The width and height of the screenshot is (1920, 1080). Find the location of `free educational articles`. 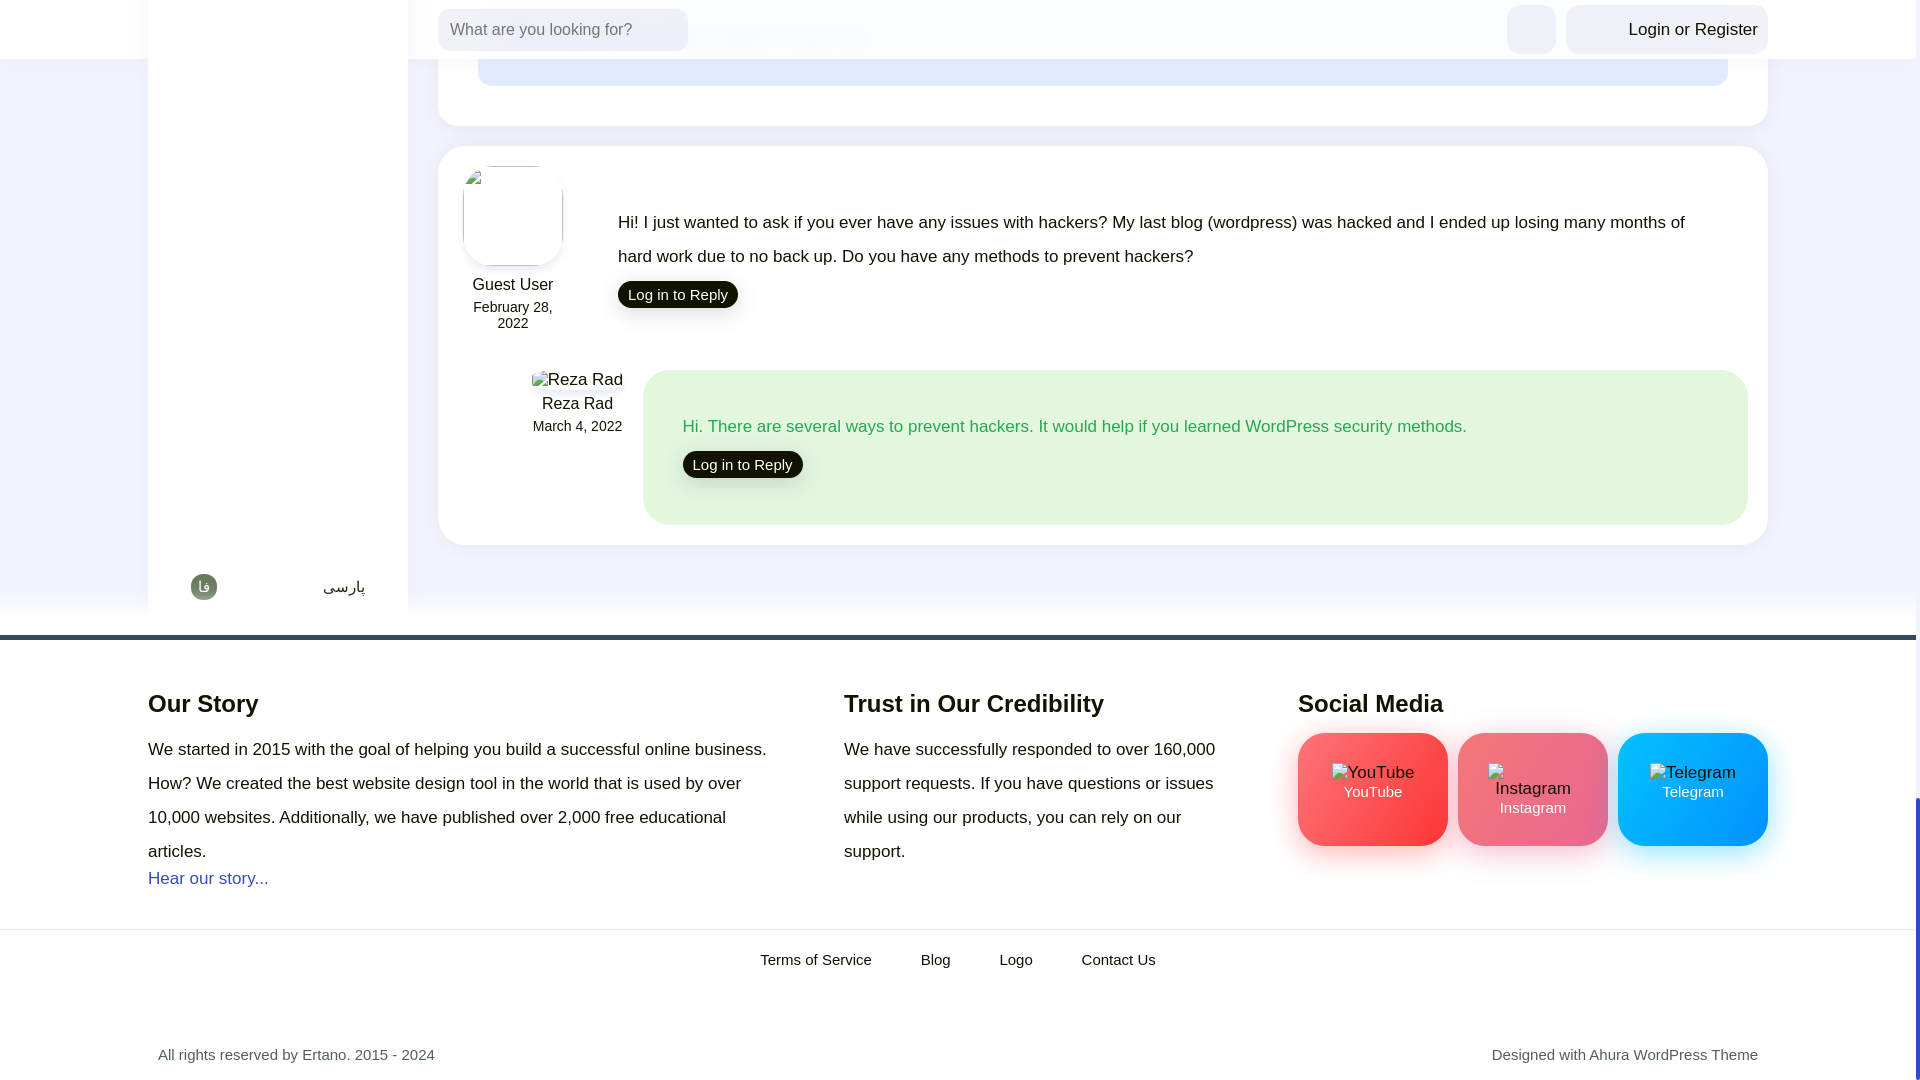

free educational articles is located at coordinates (436, 834).